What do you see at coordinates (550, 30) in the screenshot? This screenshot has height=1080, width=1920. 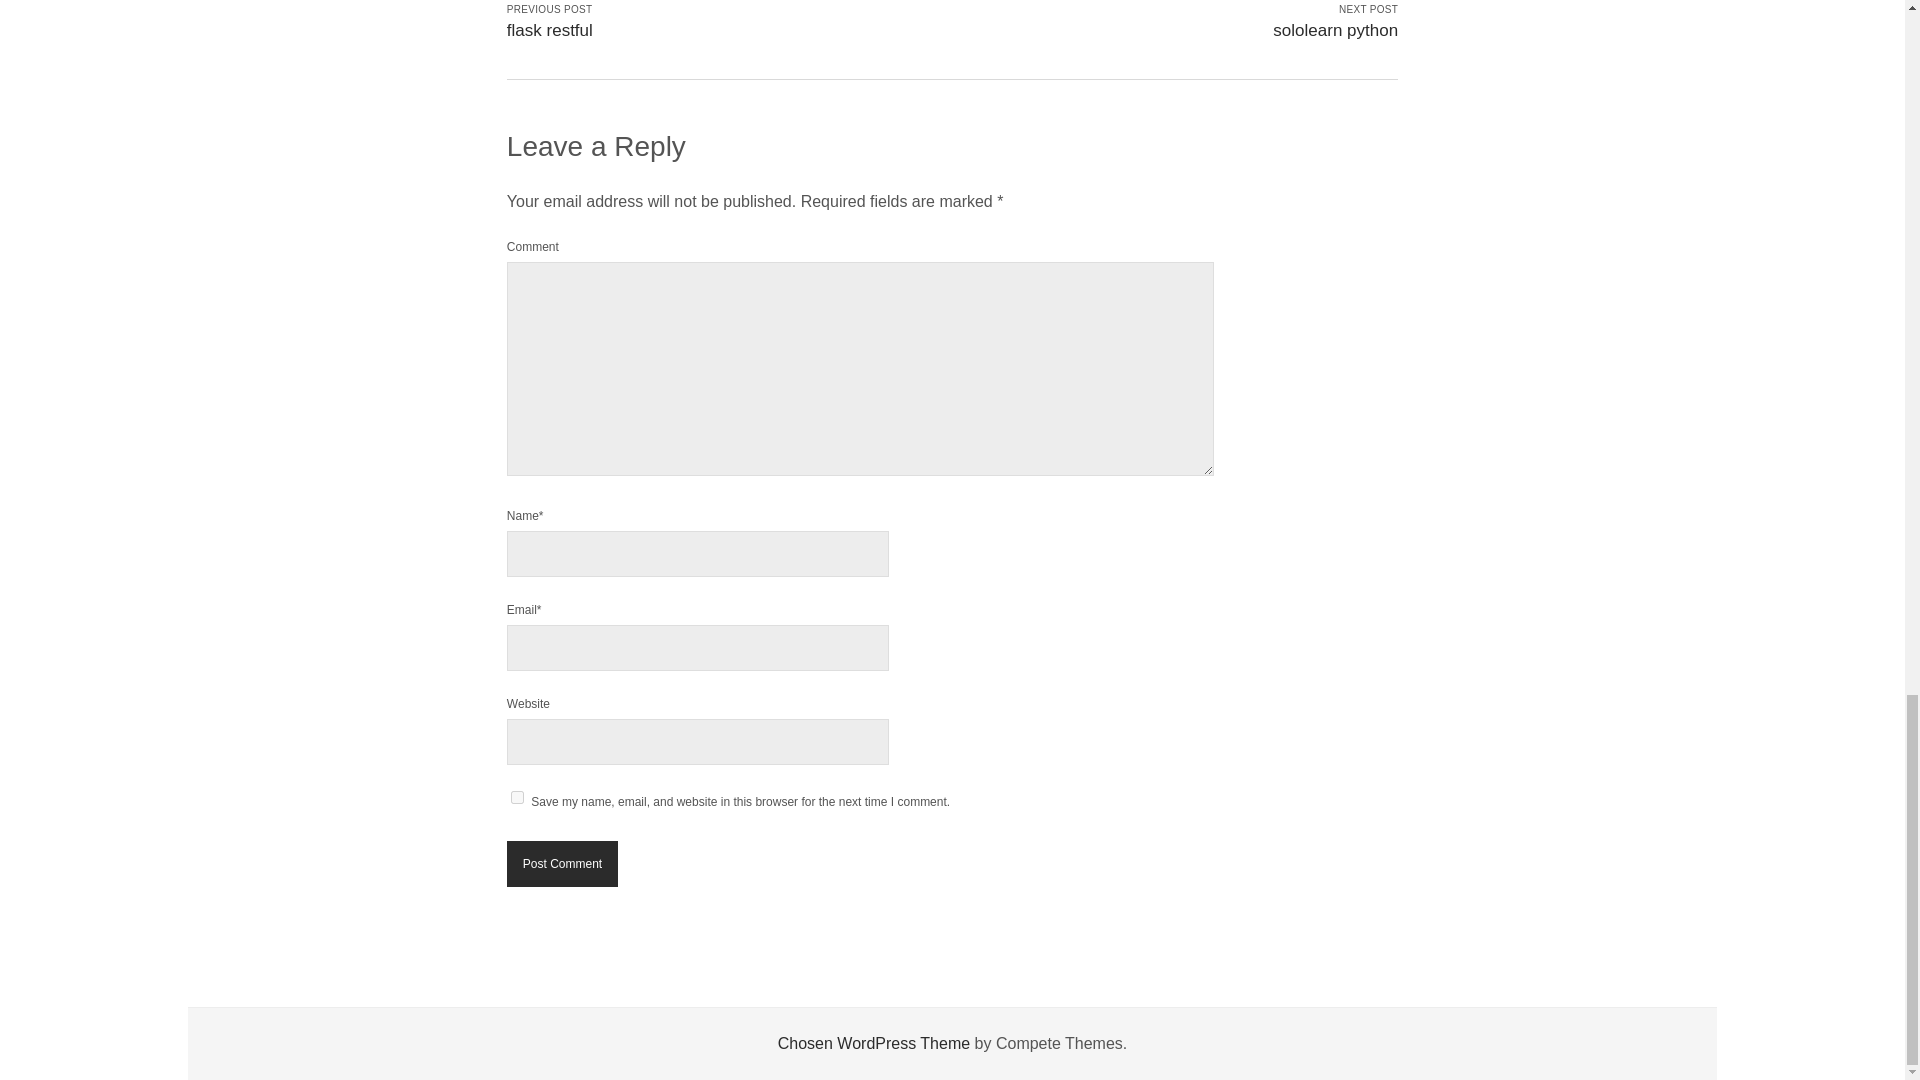 I see `flask restful` at bounding box center [550, 30].